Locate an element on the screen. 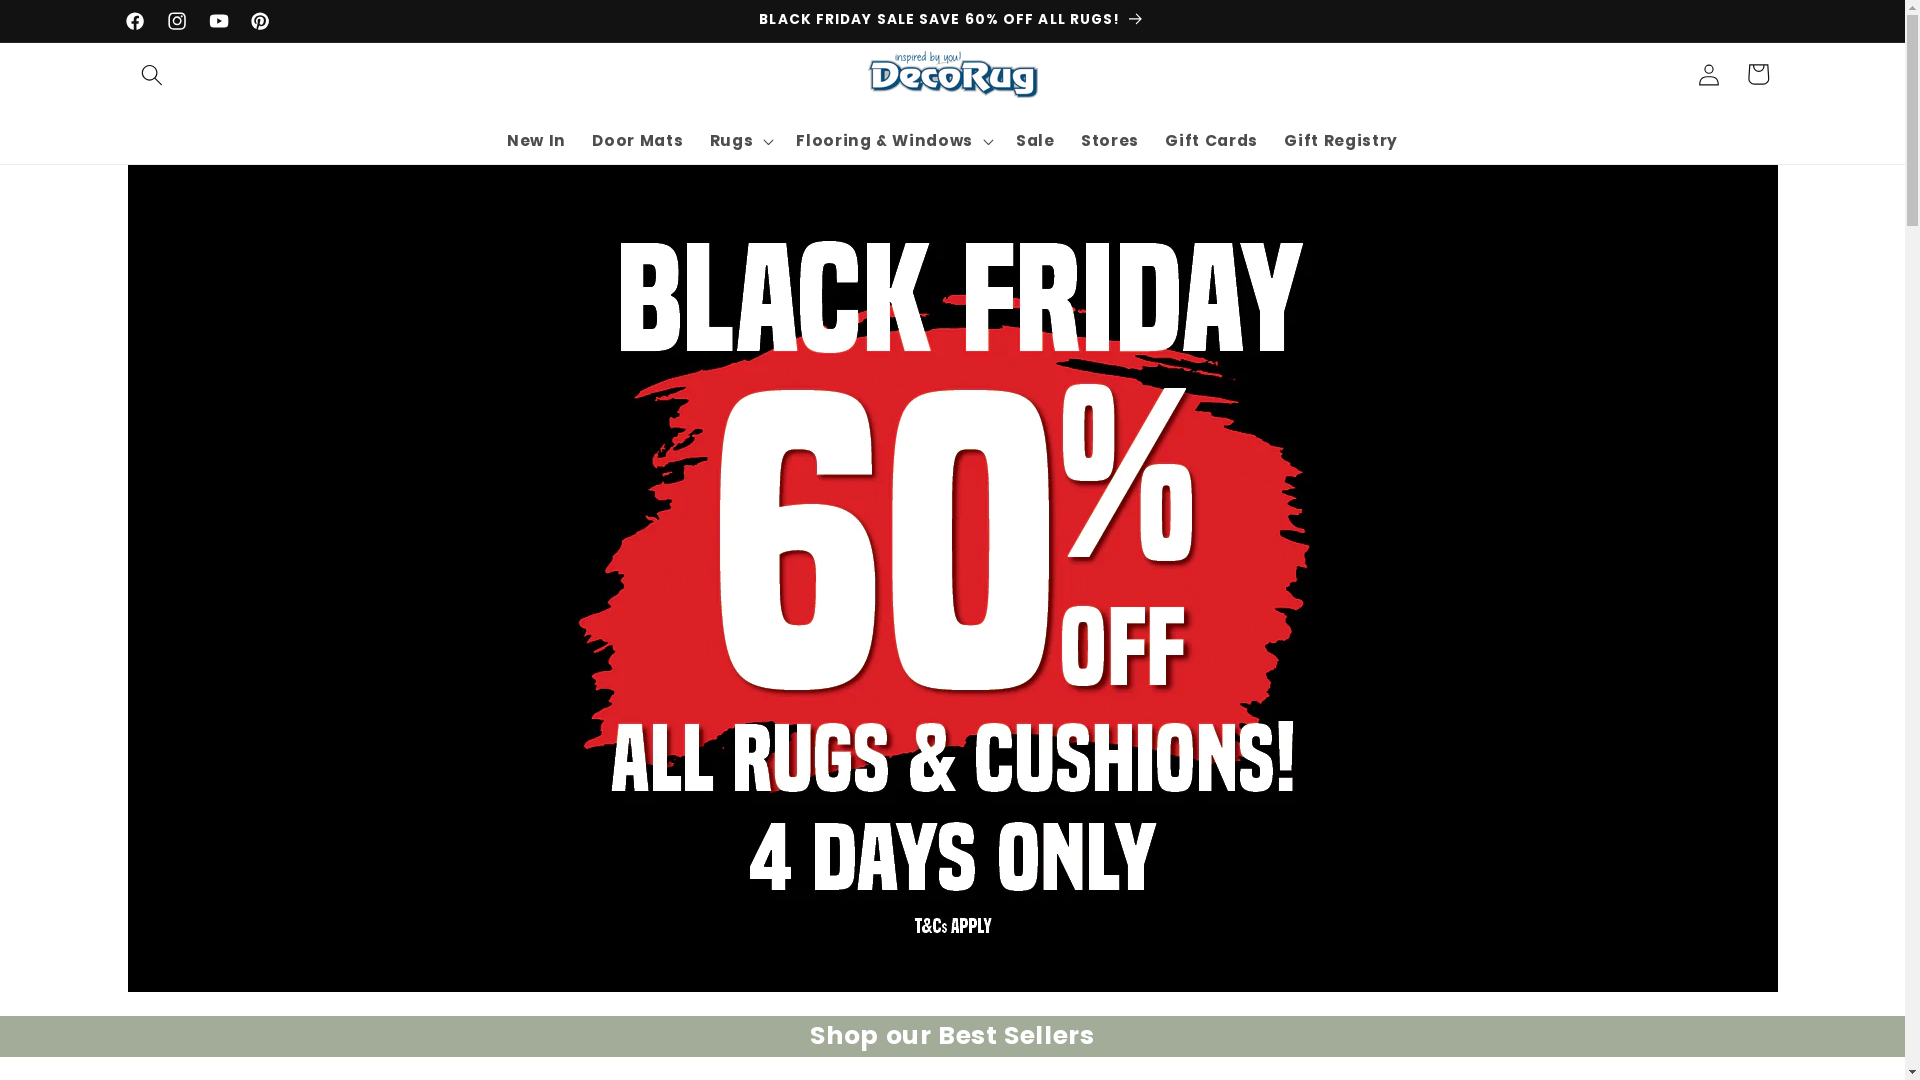 The width and height of the screenshot is (1920, 1080). Facebook is located at coordinates (135, 21).